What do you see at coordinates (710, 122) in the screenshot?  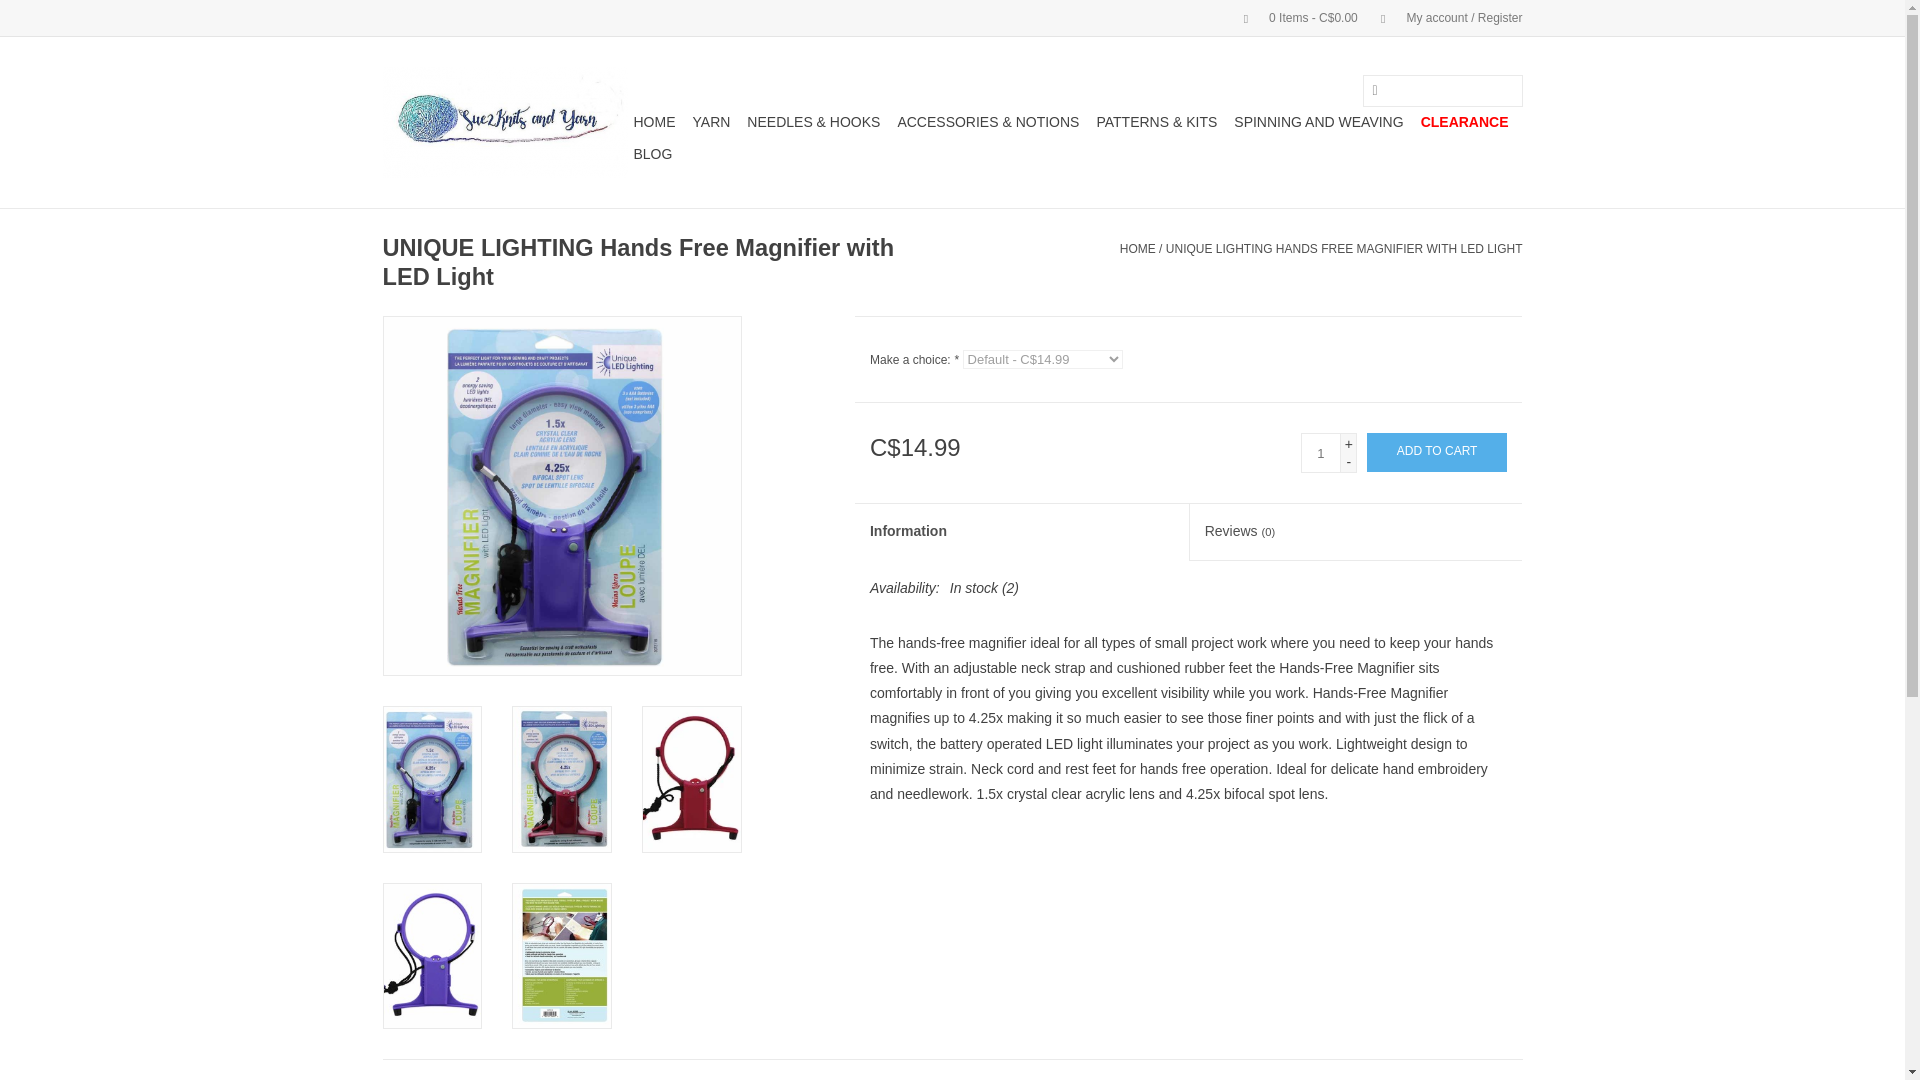 I see `YARN` at bounding box center [710, 122].